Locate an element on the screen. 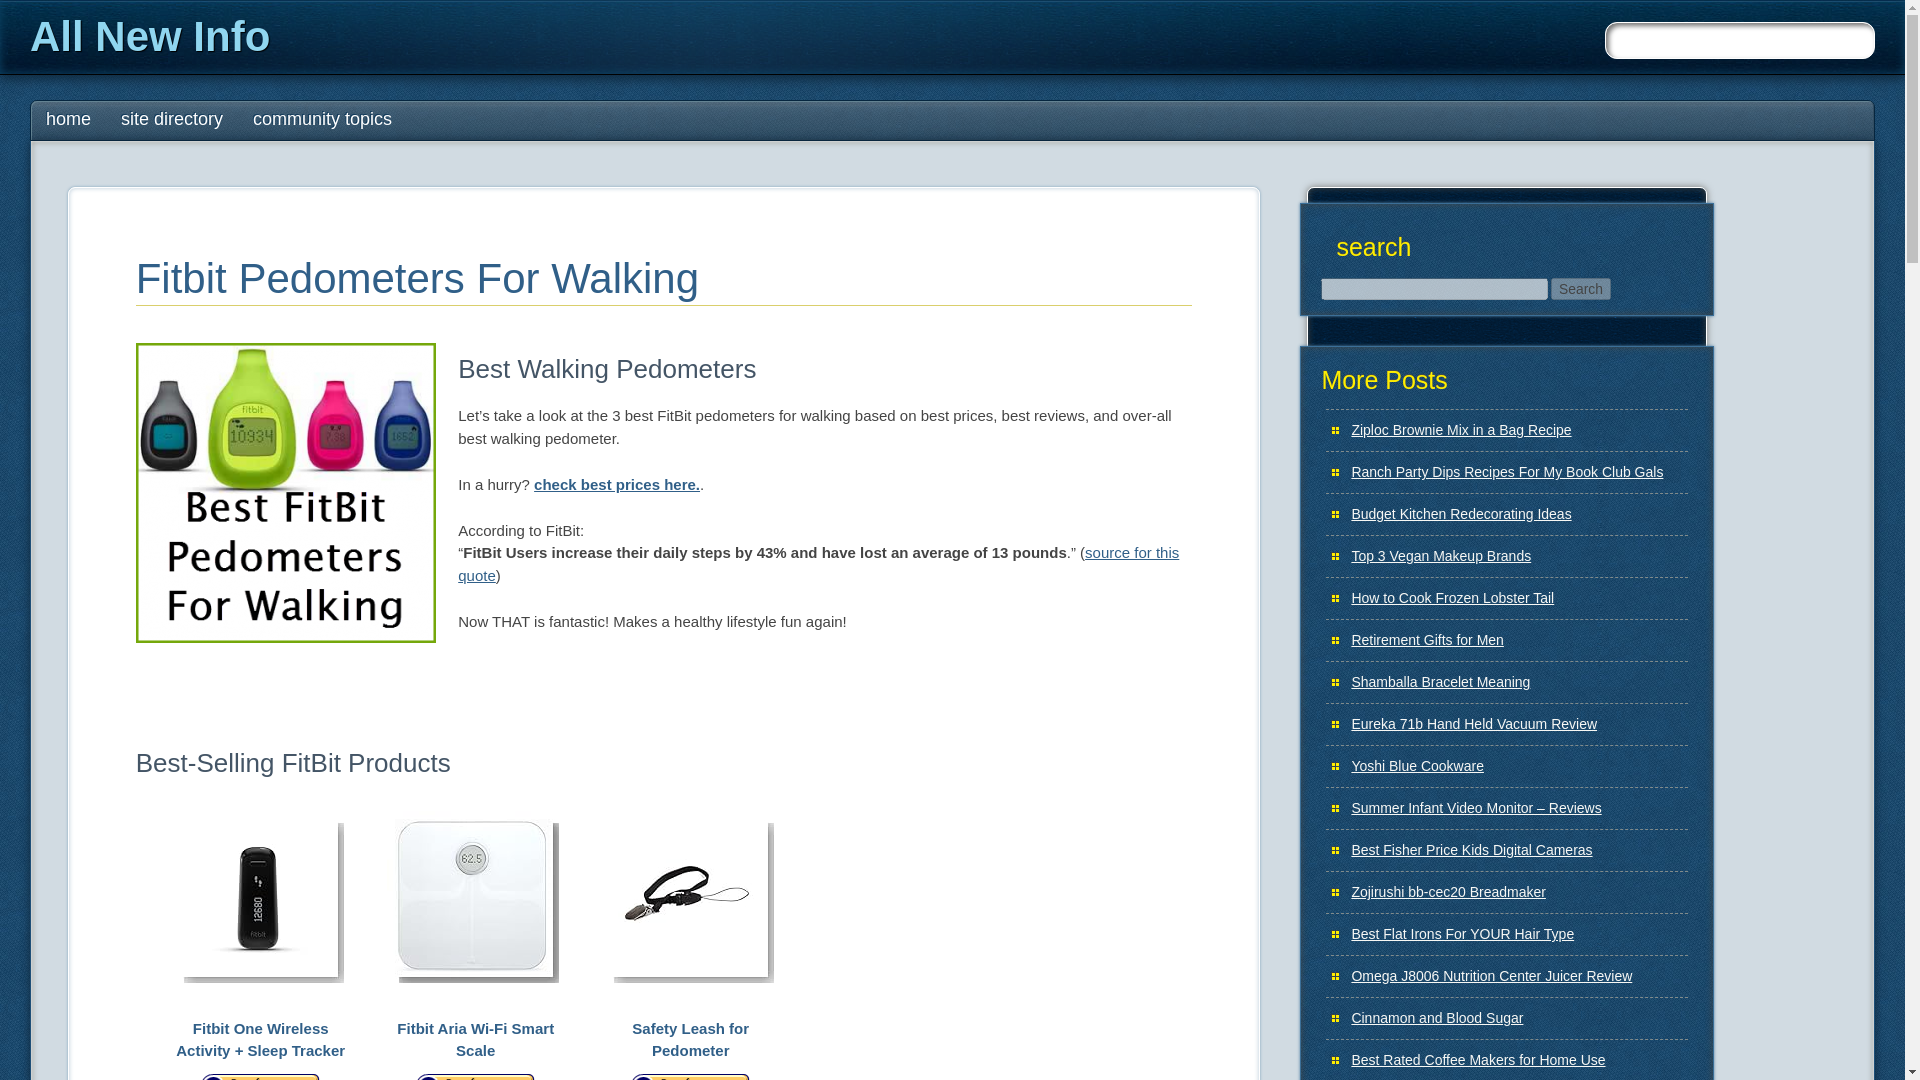 The width and height of the screenshot is (1920, 1080). Omega J8006 Nutrition Center Juicer Review is located at coordinates (1492, 975).